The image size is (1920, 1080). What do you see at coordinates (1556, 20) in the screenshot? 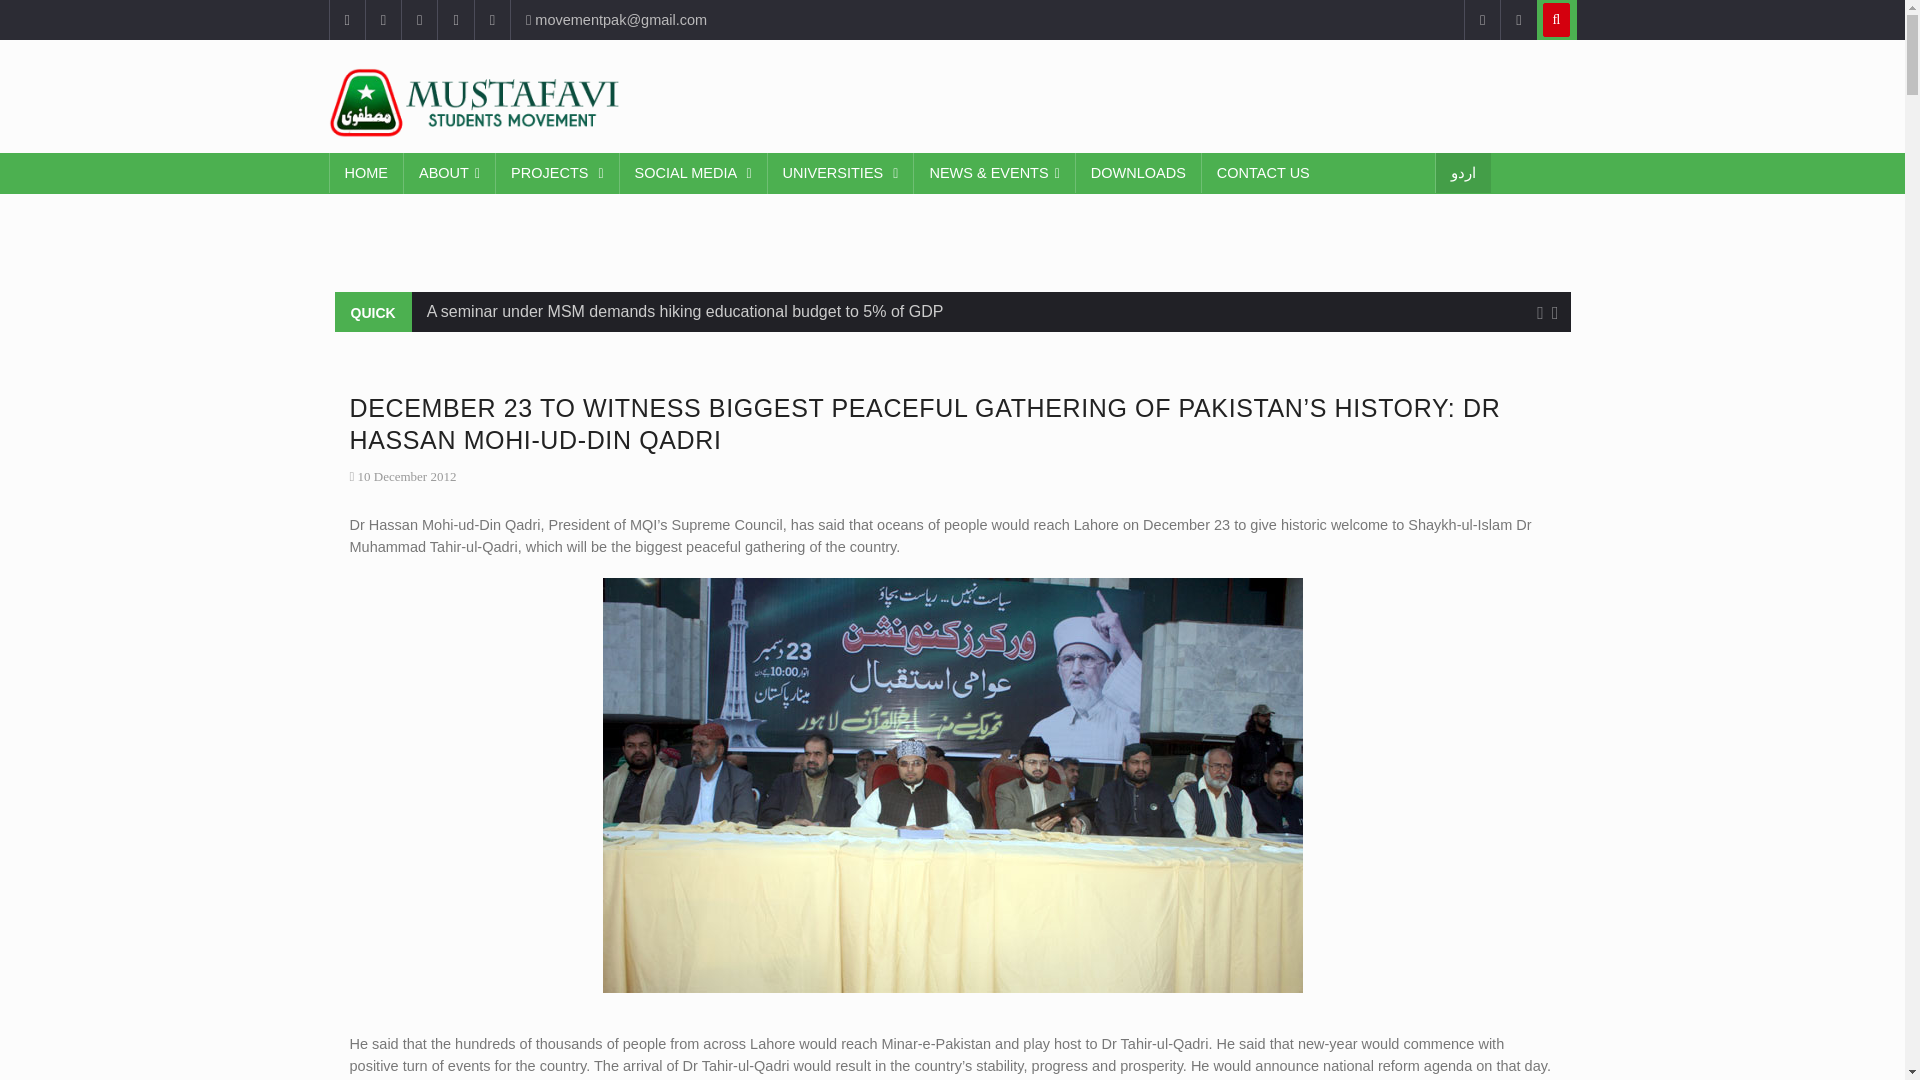
I see `Search...` at bounding box center [1556, 20].